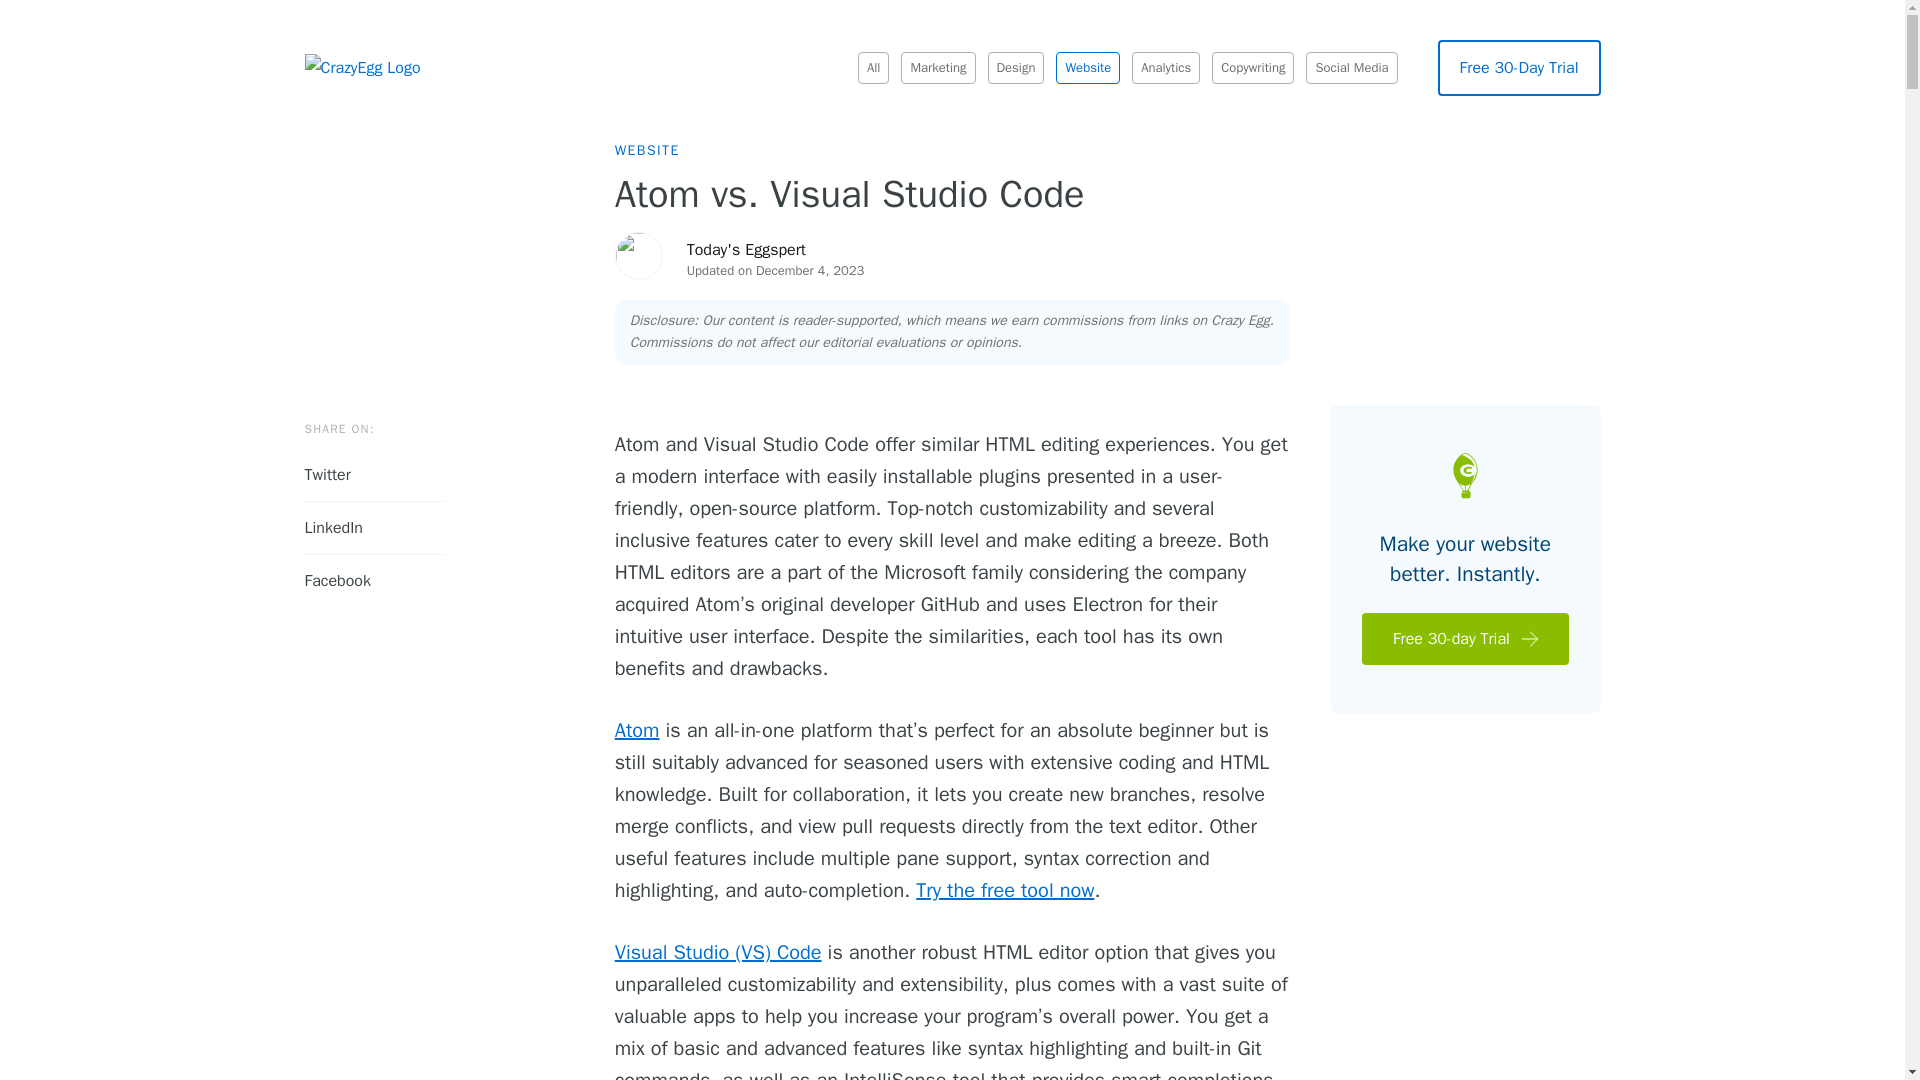 The image size is (1920, 1080). Describe the element at coordinates (1252, 68) in the screenshot. I see `Copywriting` at that location.